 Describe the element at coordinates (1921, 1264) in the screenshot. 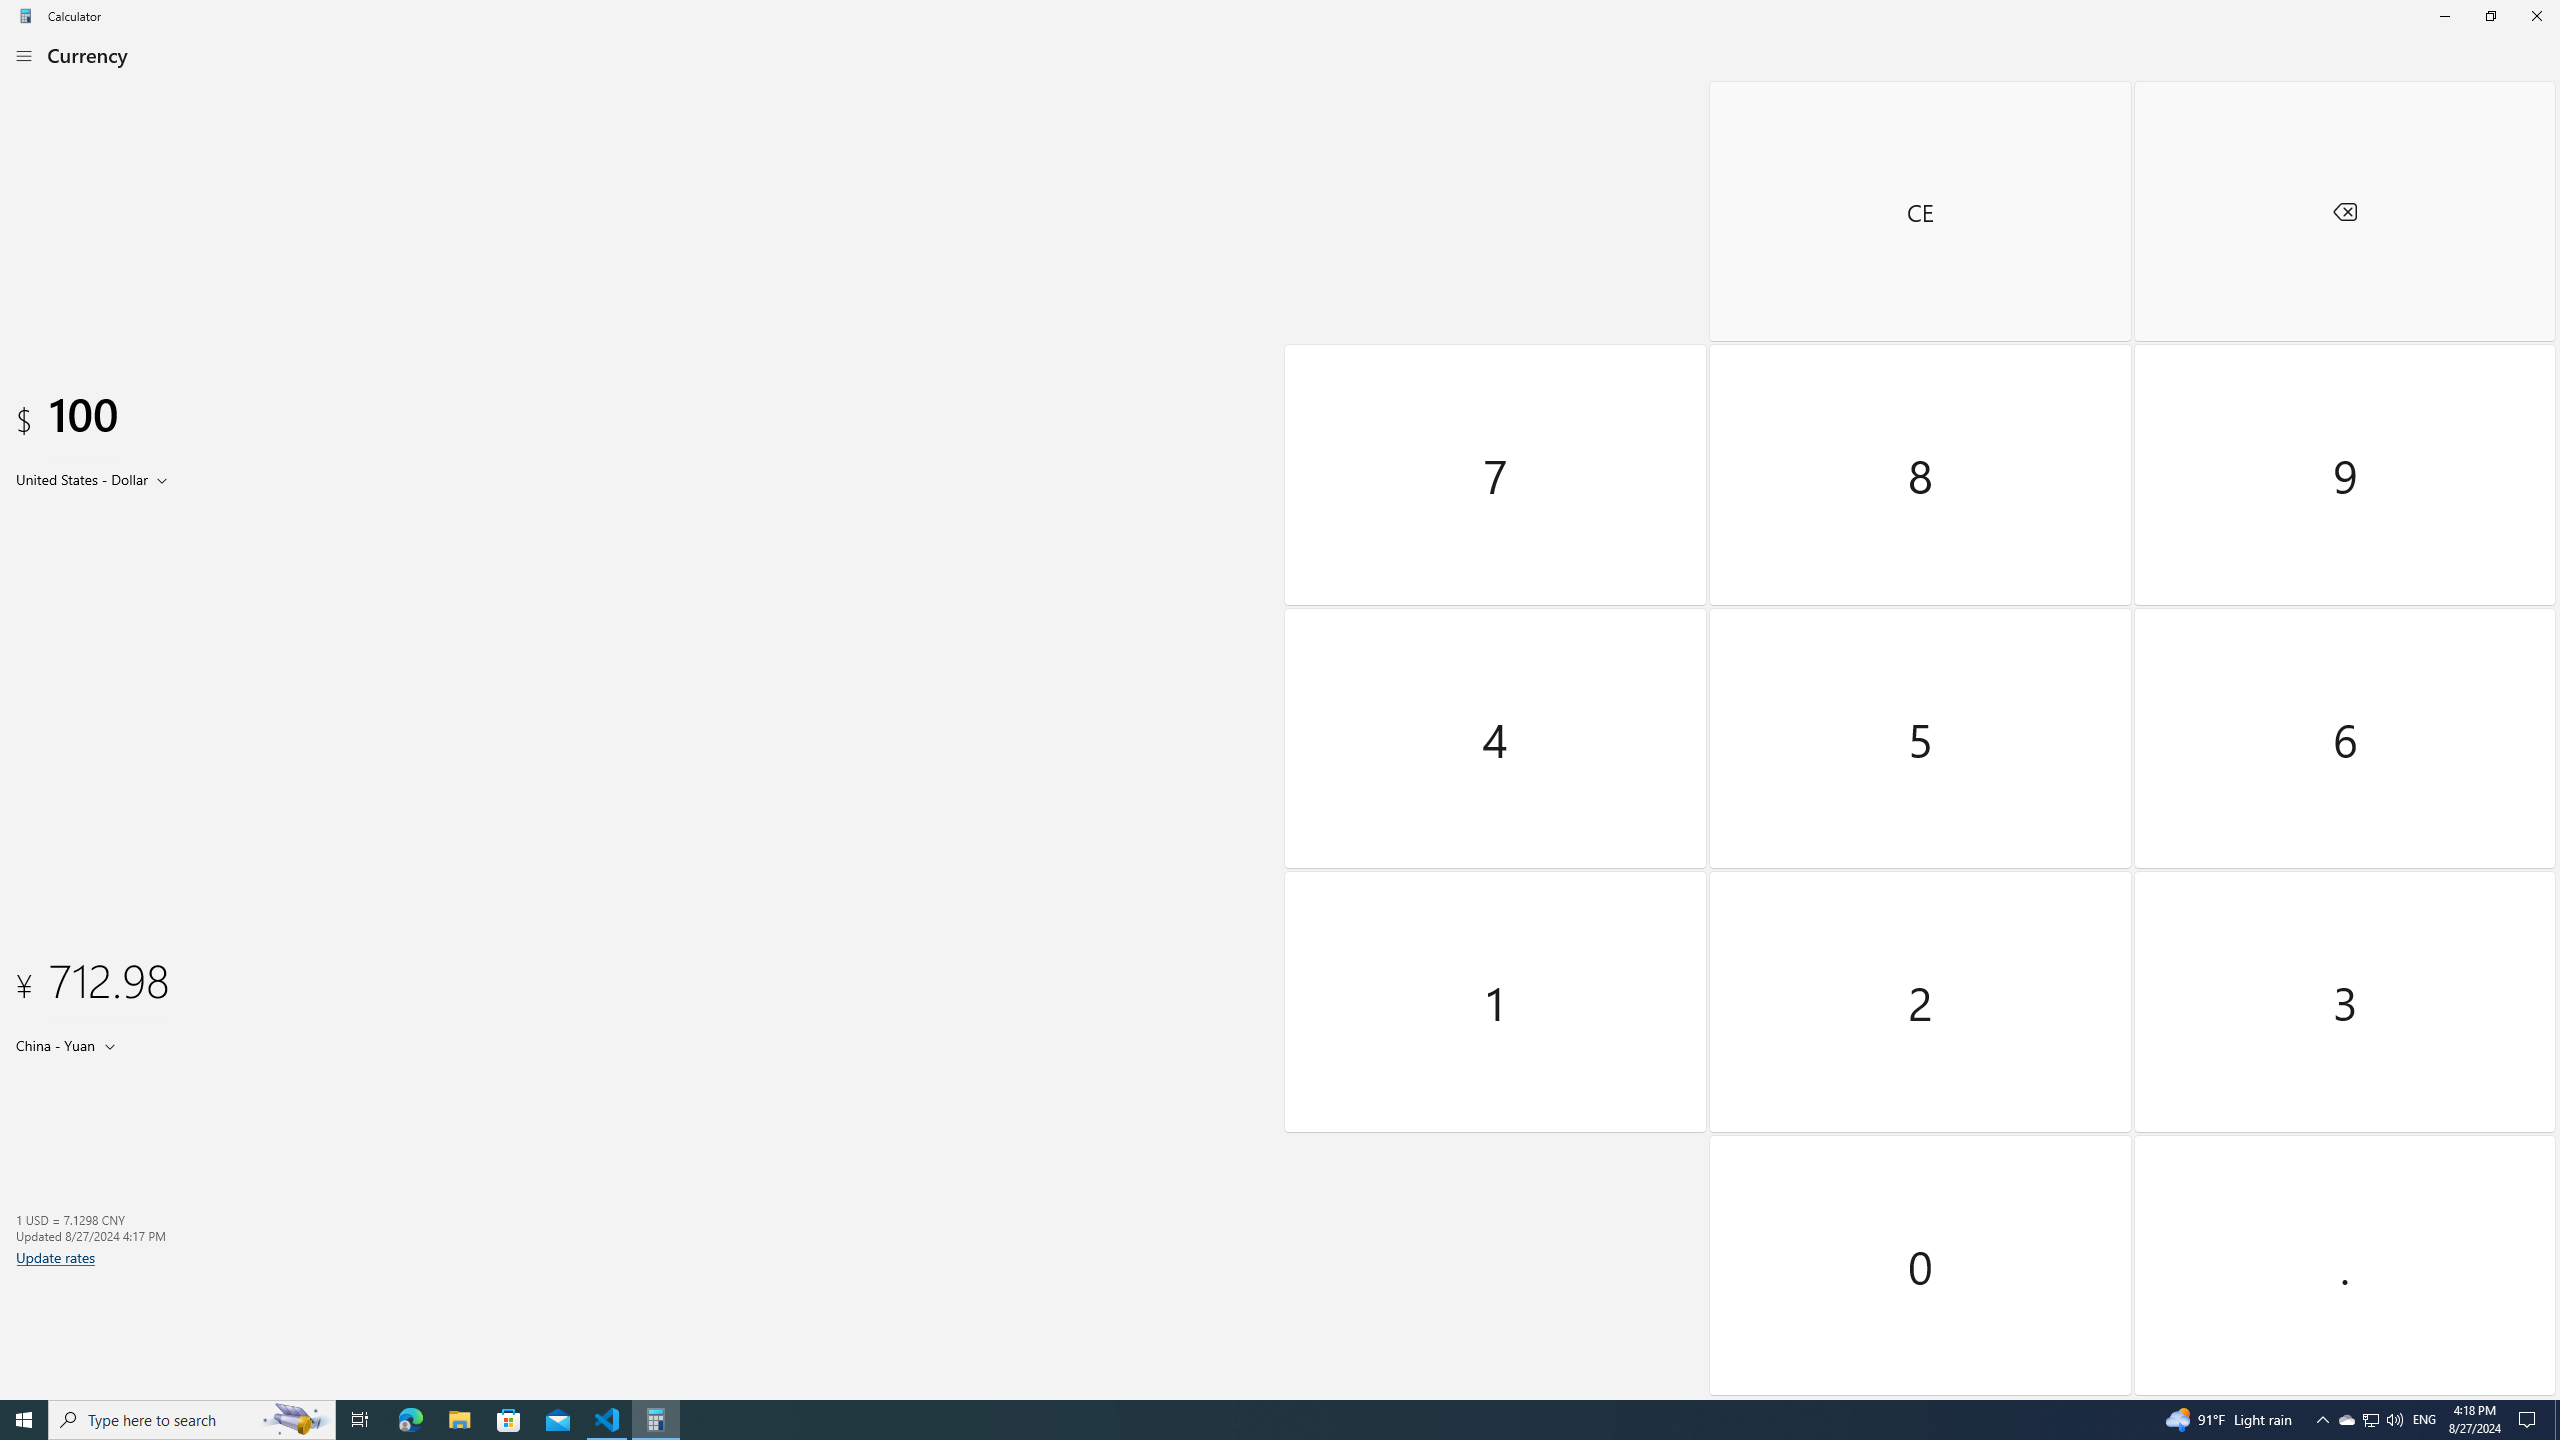

I see `Zero` at that location.